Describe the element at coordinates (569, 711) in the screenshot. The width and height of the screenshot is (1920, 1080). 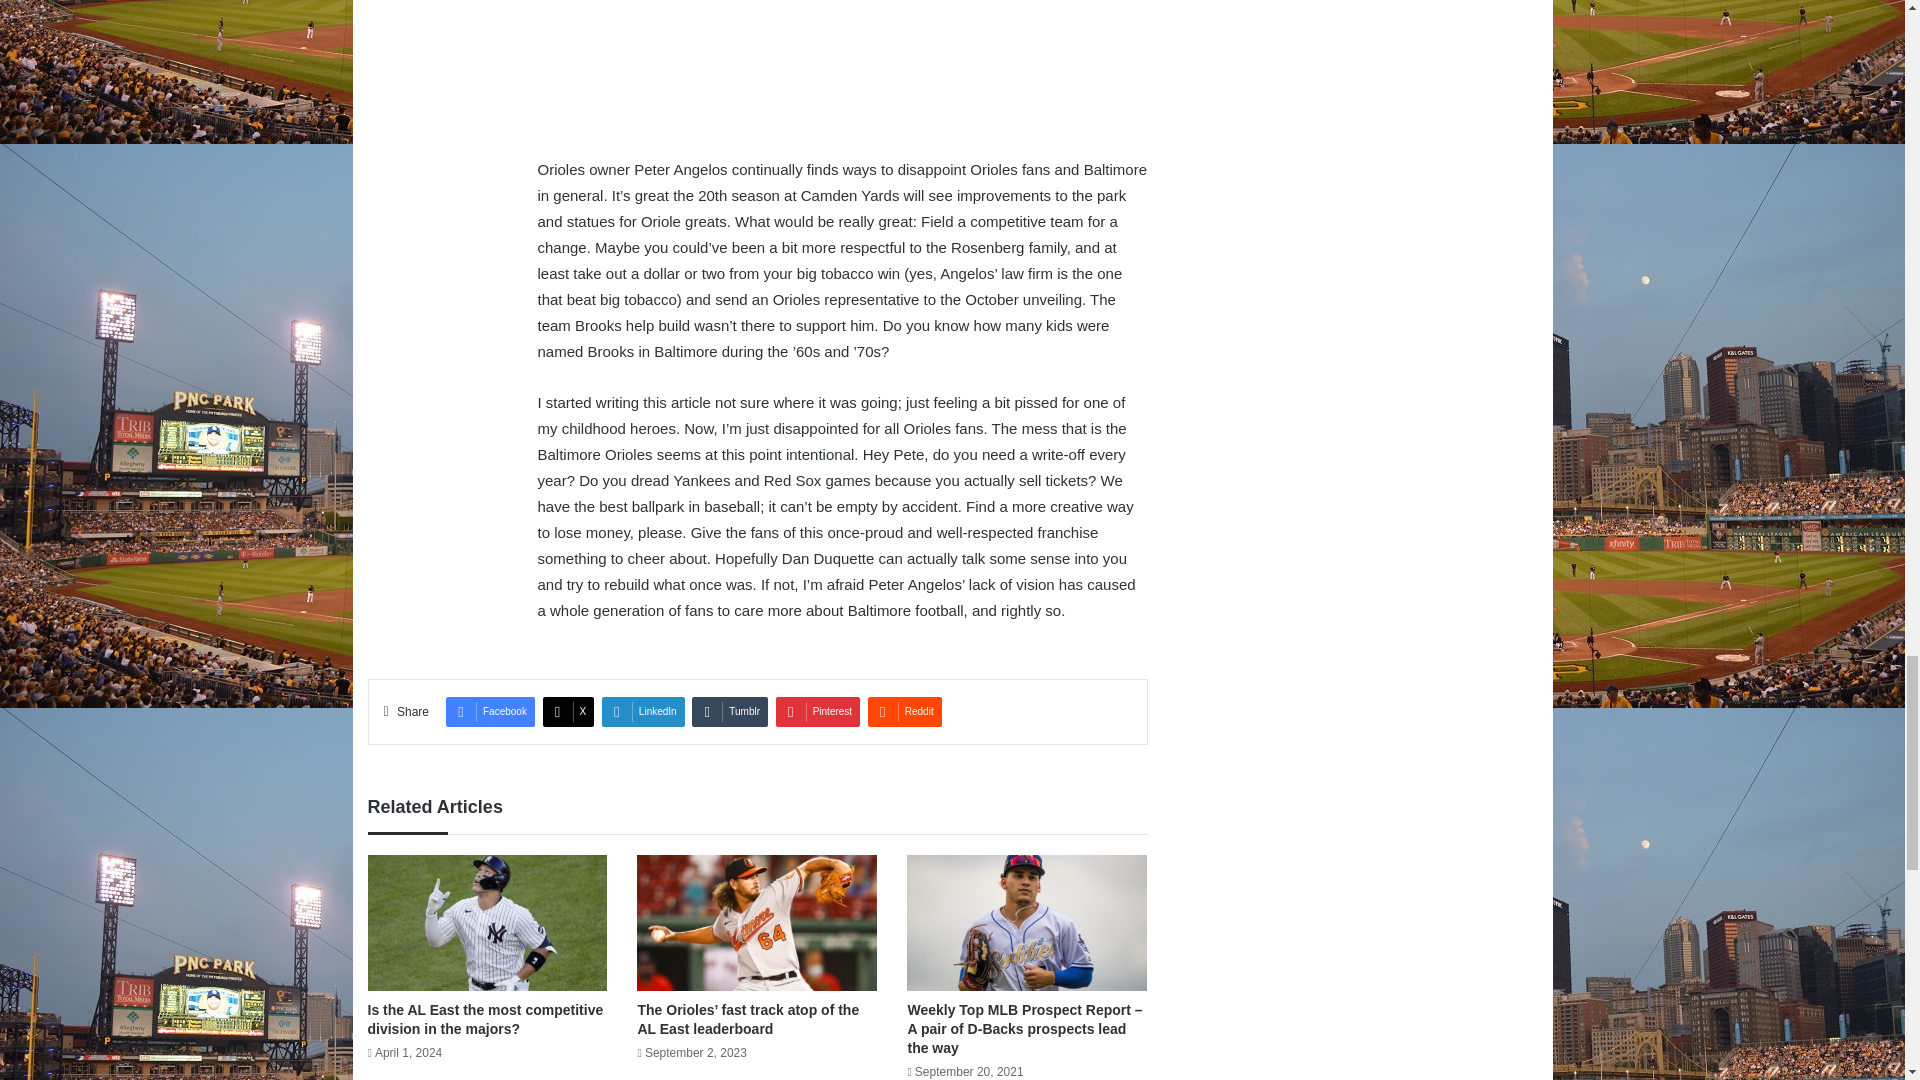
I see `X` at that location.